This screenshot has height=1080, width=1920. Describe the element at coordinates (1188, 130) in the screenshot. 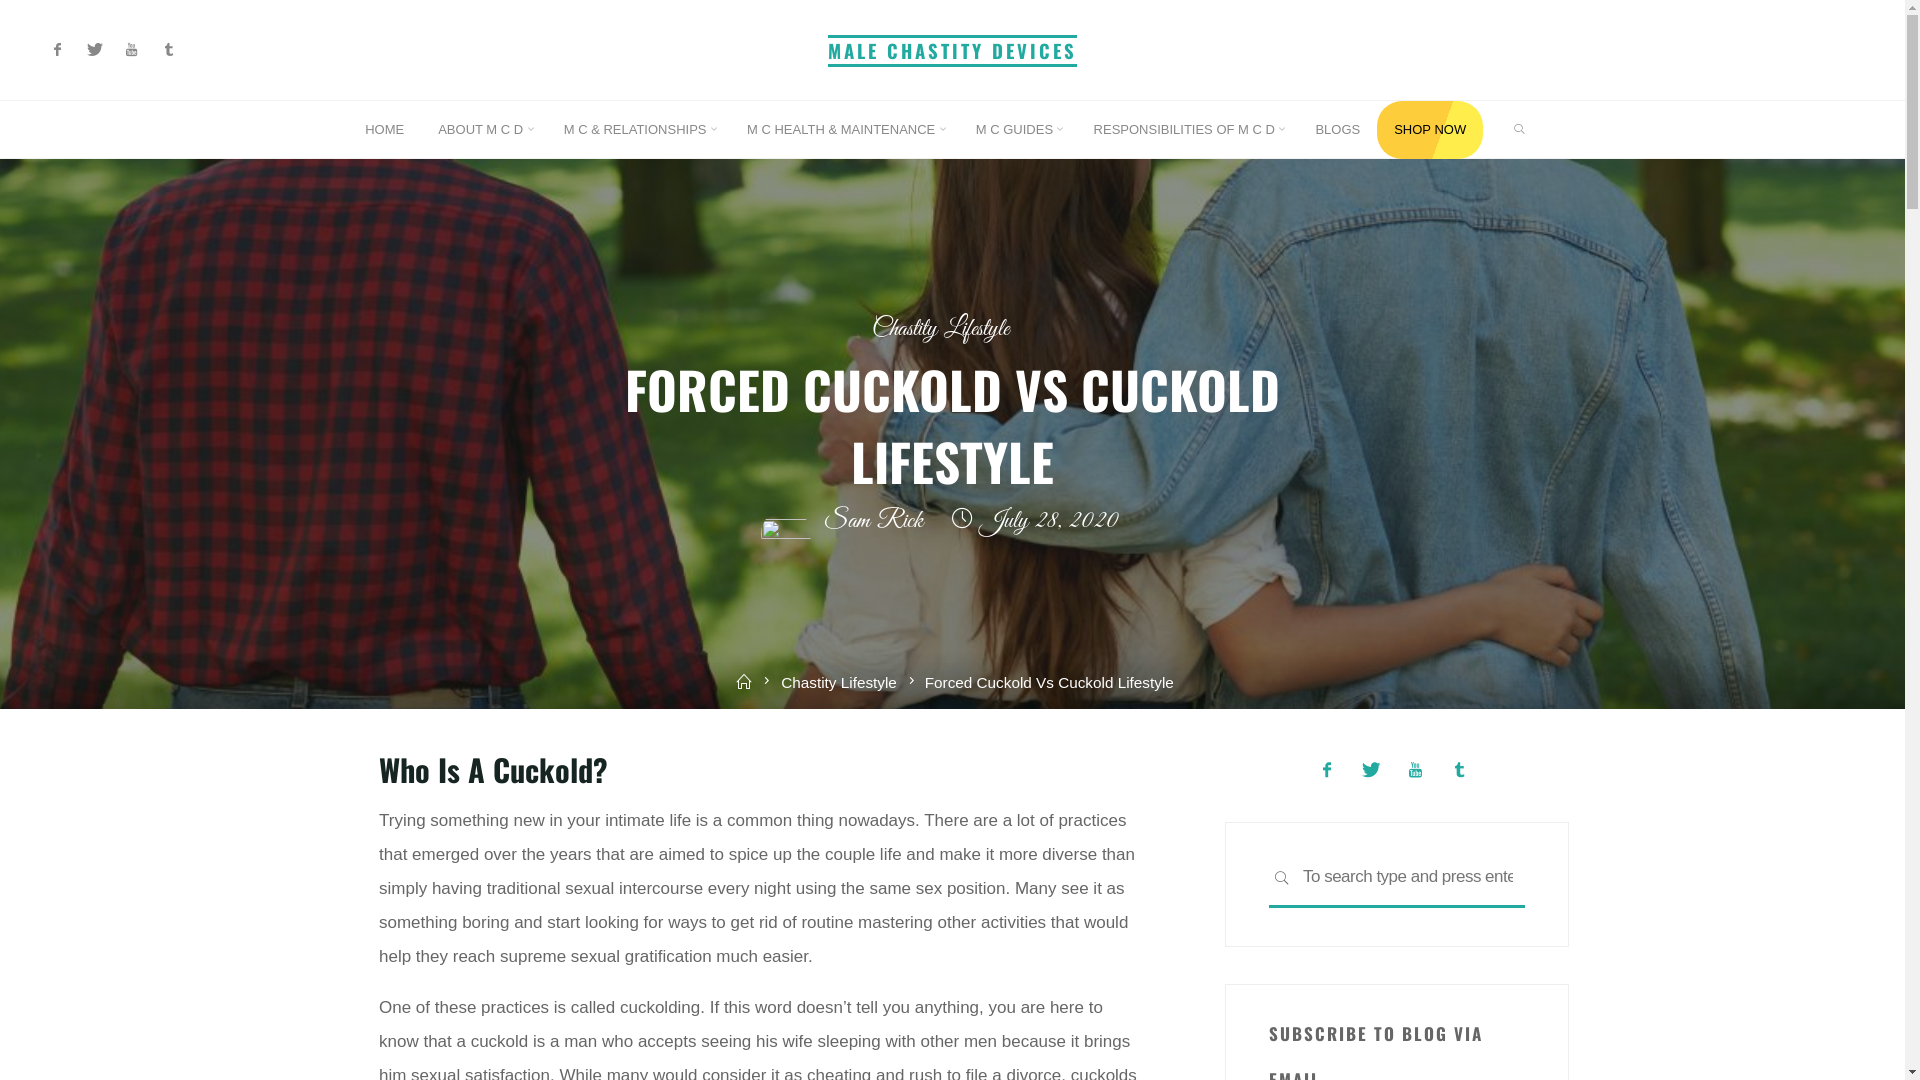

I see `RESPONSIBILITIES OF M C D` at that location.